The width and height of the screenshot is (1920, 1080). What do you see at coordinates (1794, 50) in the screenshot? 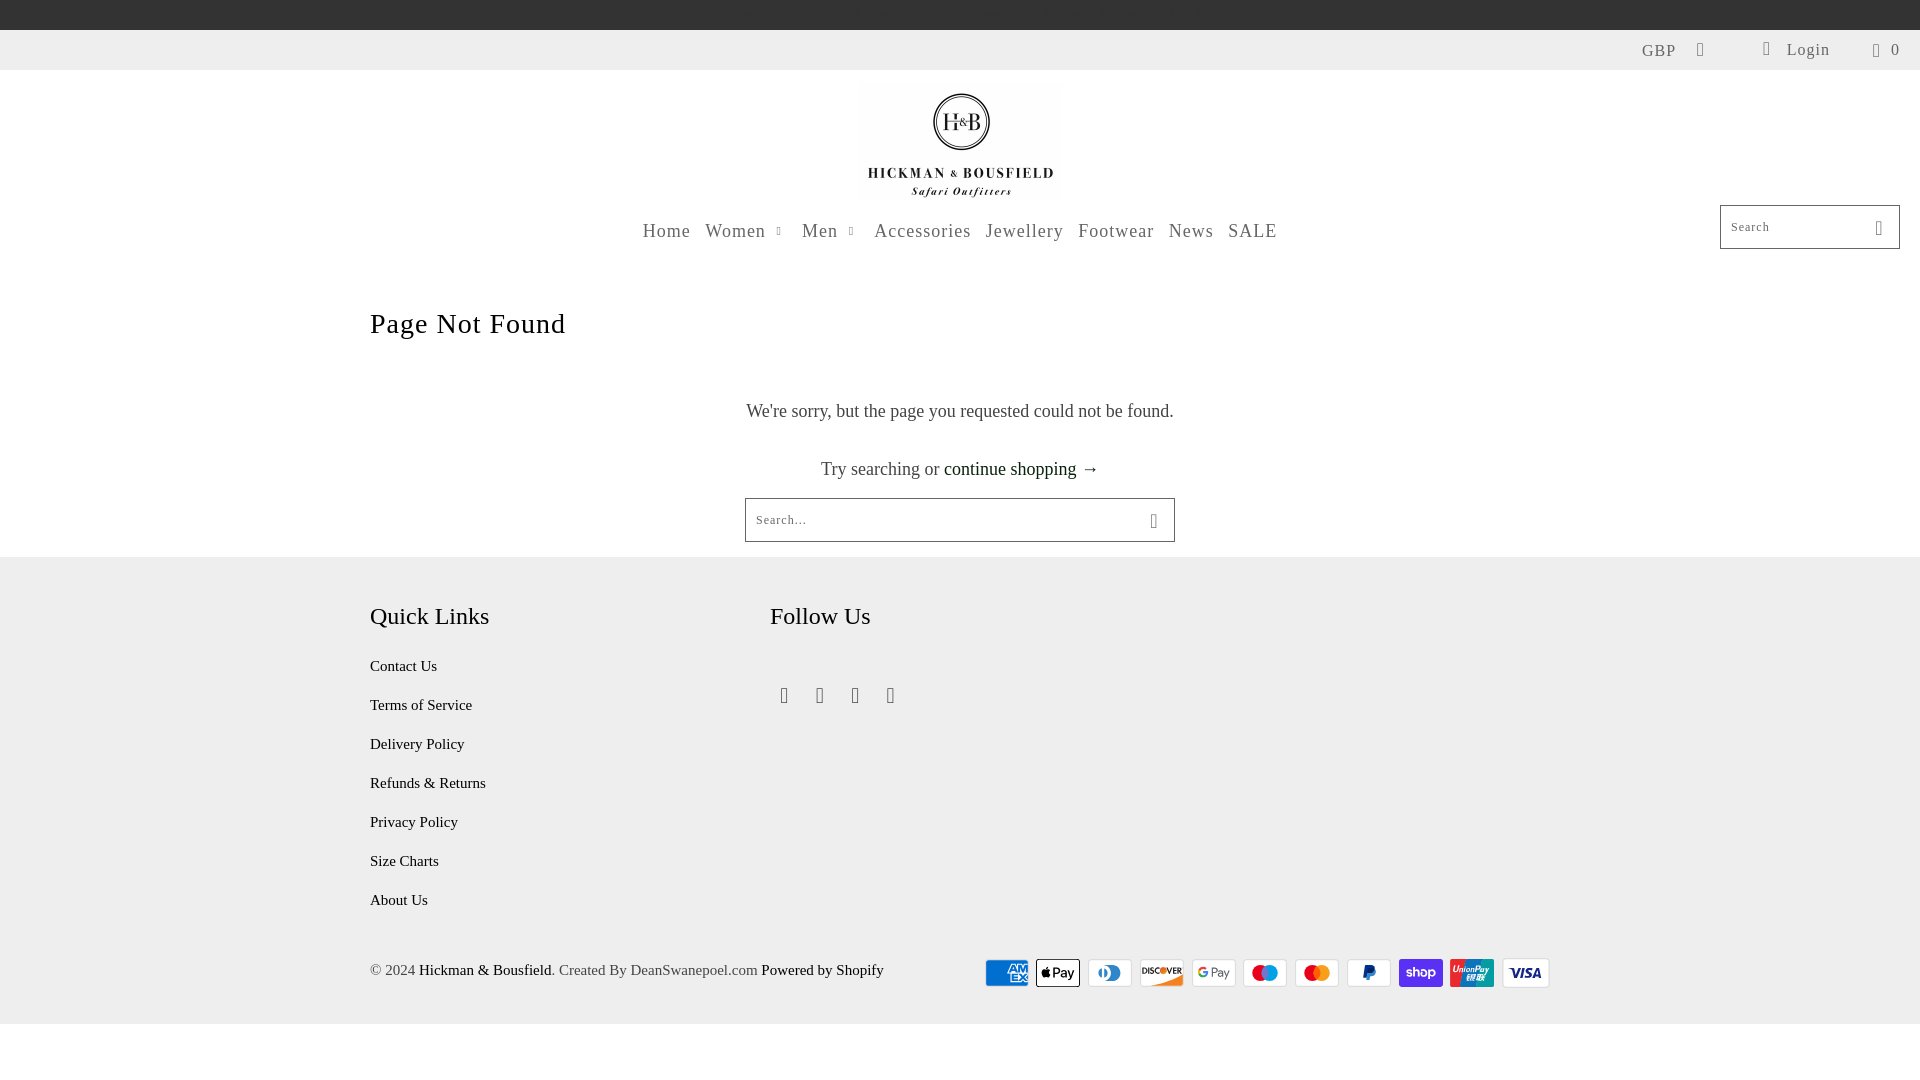
I see `My Account ` at bounding box center [1794, 50].